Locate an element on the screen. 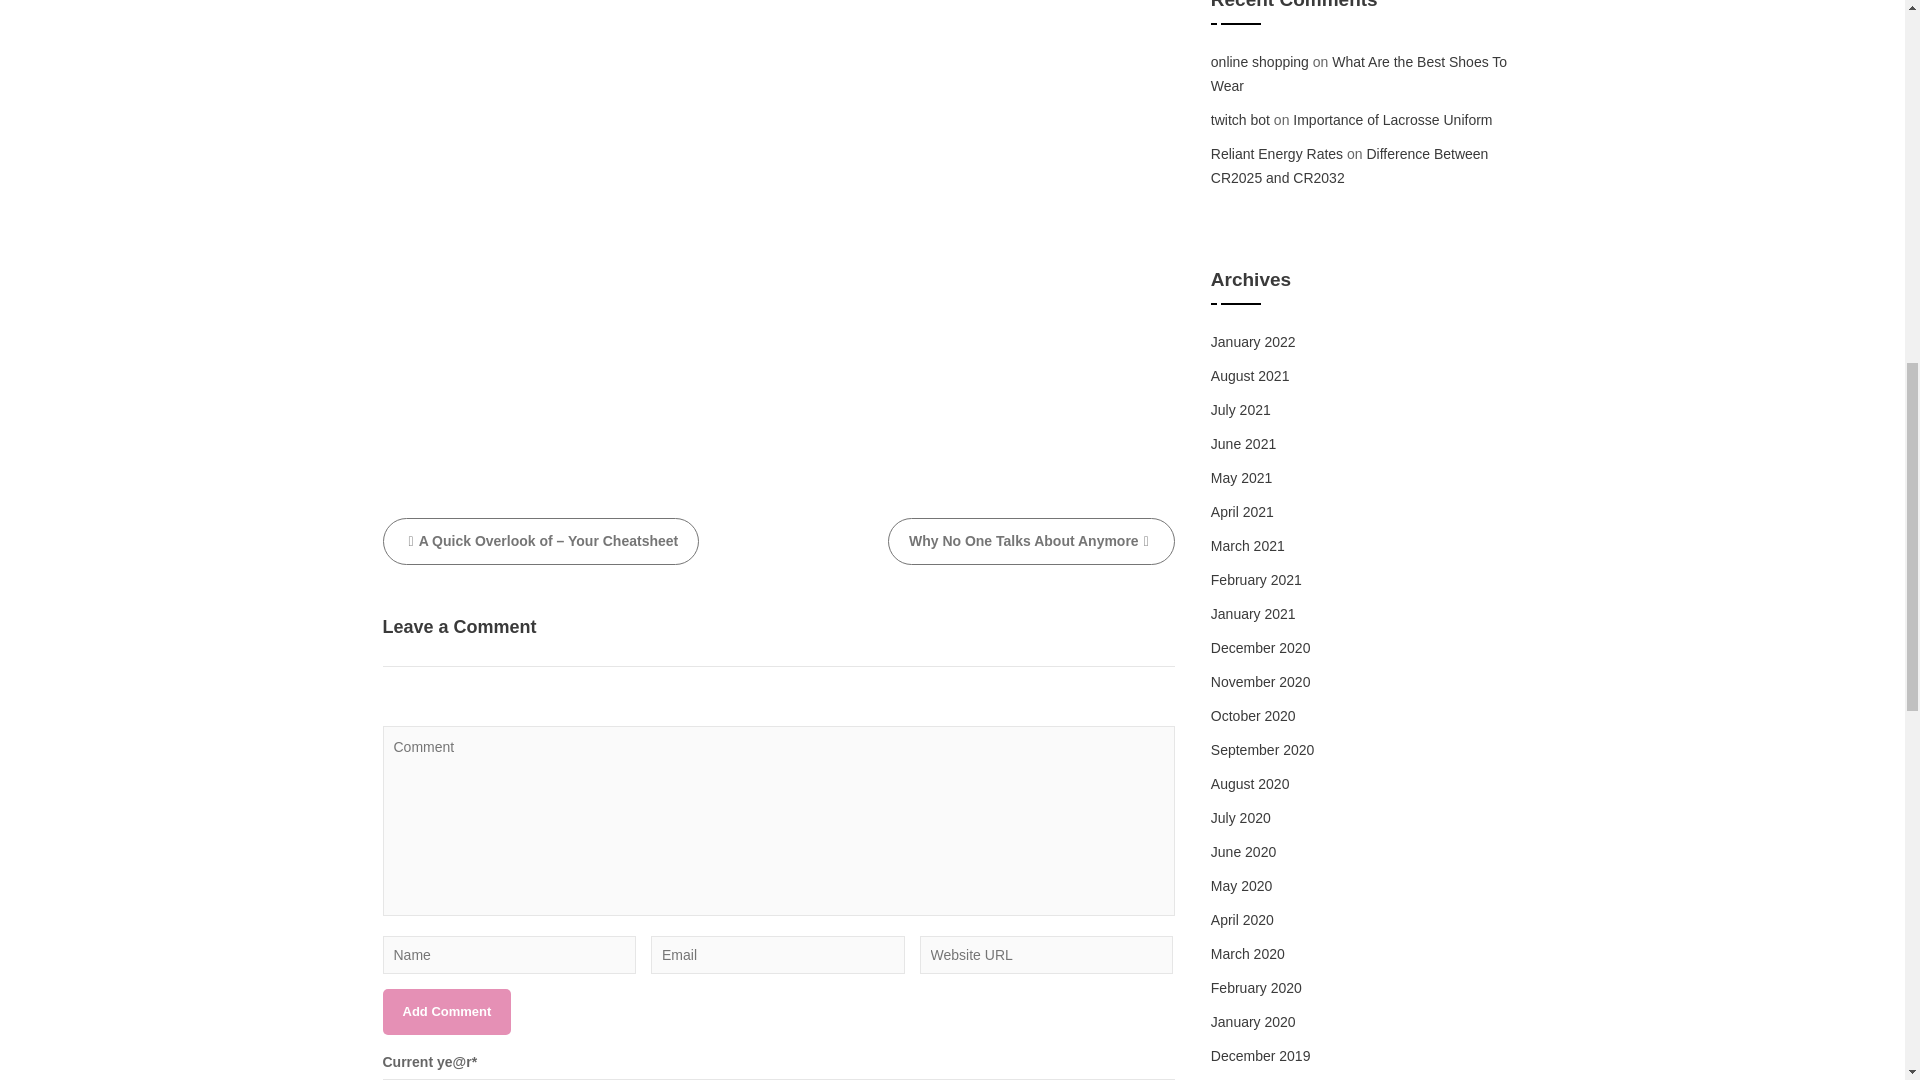 The image size is (1920, 1080). April 2021 is located at coordinates (1242, 512).